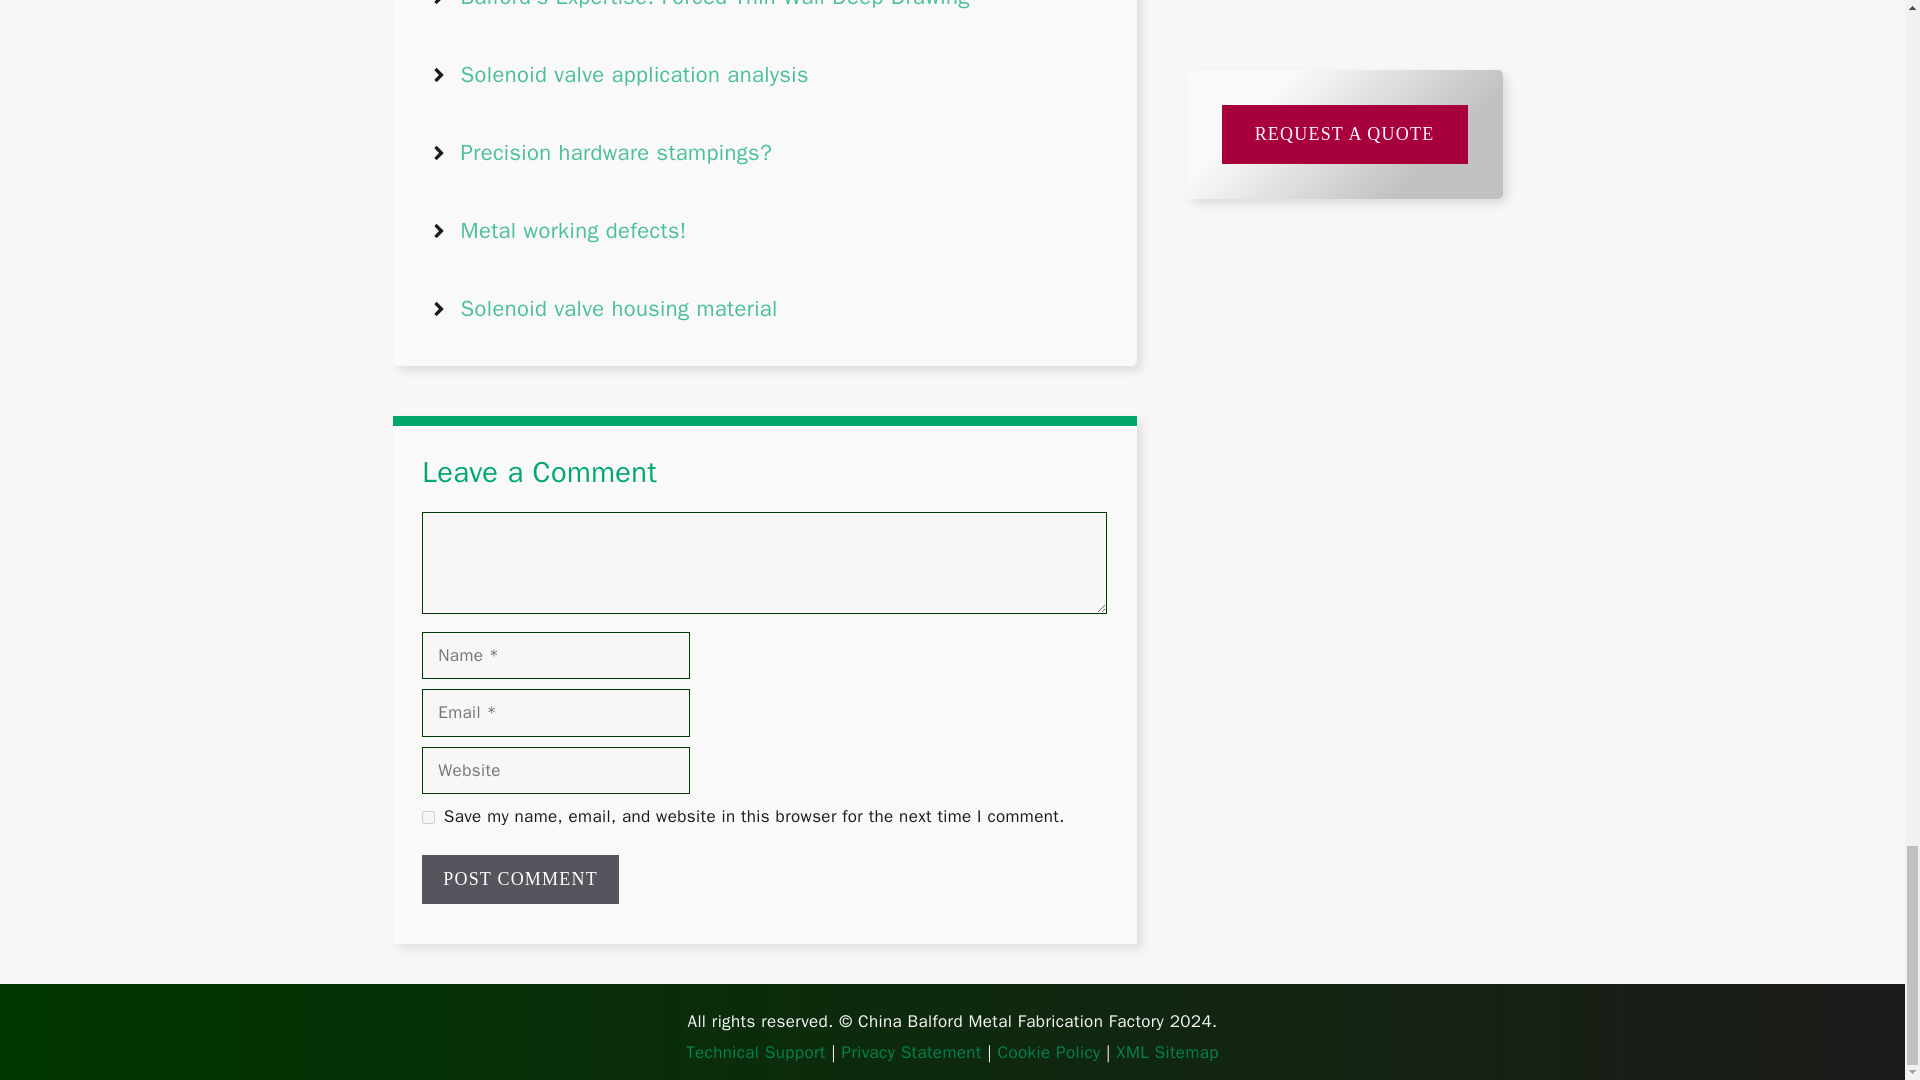 Image resolution: width=1920 pixels, height=1080 pixels. What do you see at coordinates (572, 231) in the screenshot?
I see `Metal working defects!` at bounding box center [572, 231].